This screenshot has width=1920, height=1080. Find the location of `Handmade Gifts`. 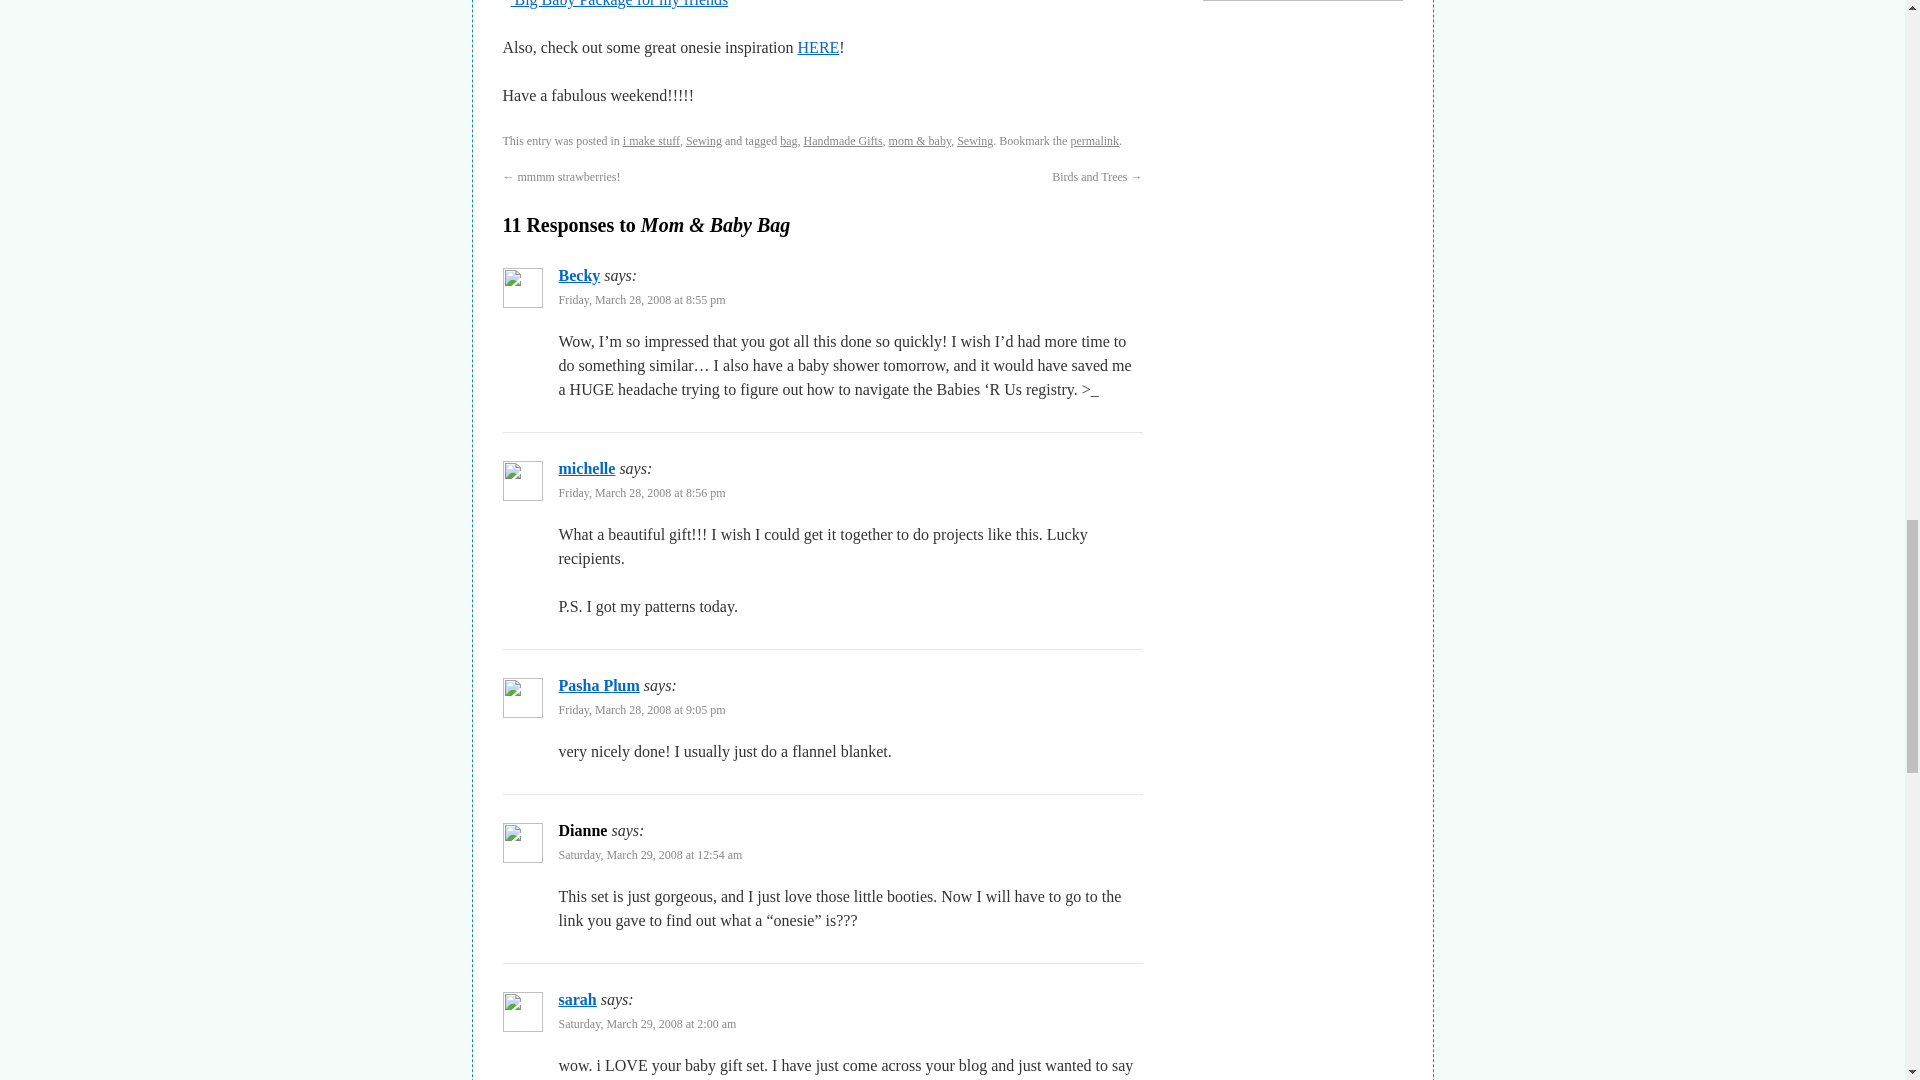

Handmade Gifts is located at coordinates (844, 140).